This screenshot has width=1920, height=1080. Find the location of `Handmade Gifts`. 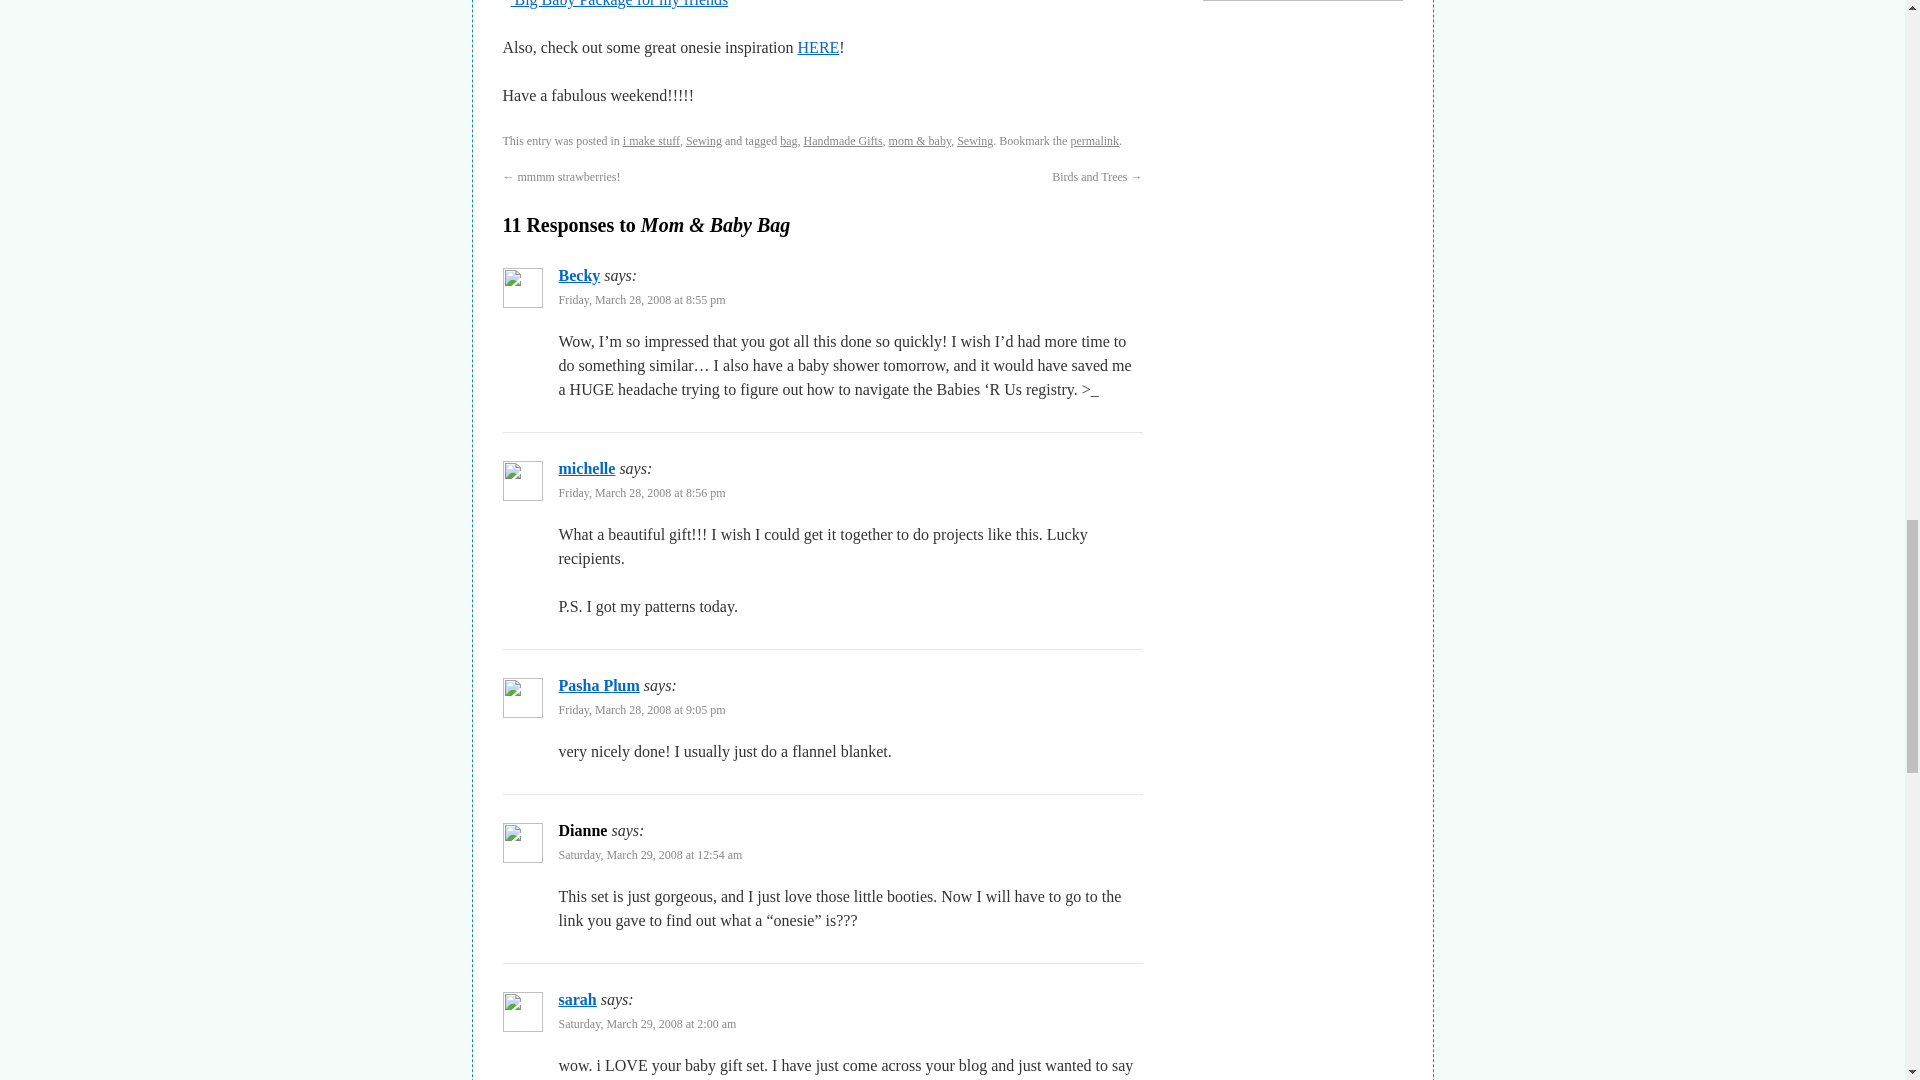

Handmade Gifts is located at coordinates (844, 140).